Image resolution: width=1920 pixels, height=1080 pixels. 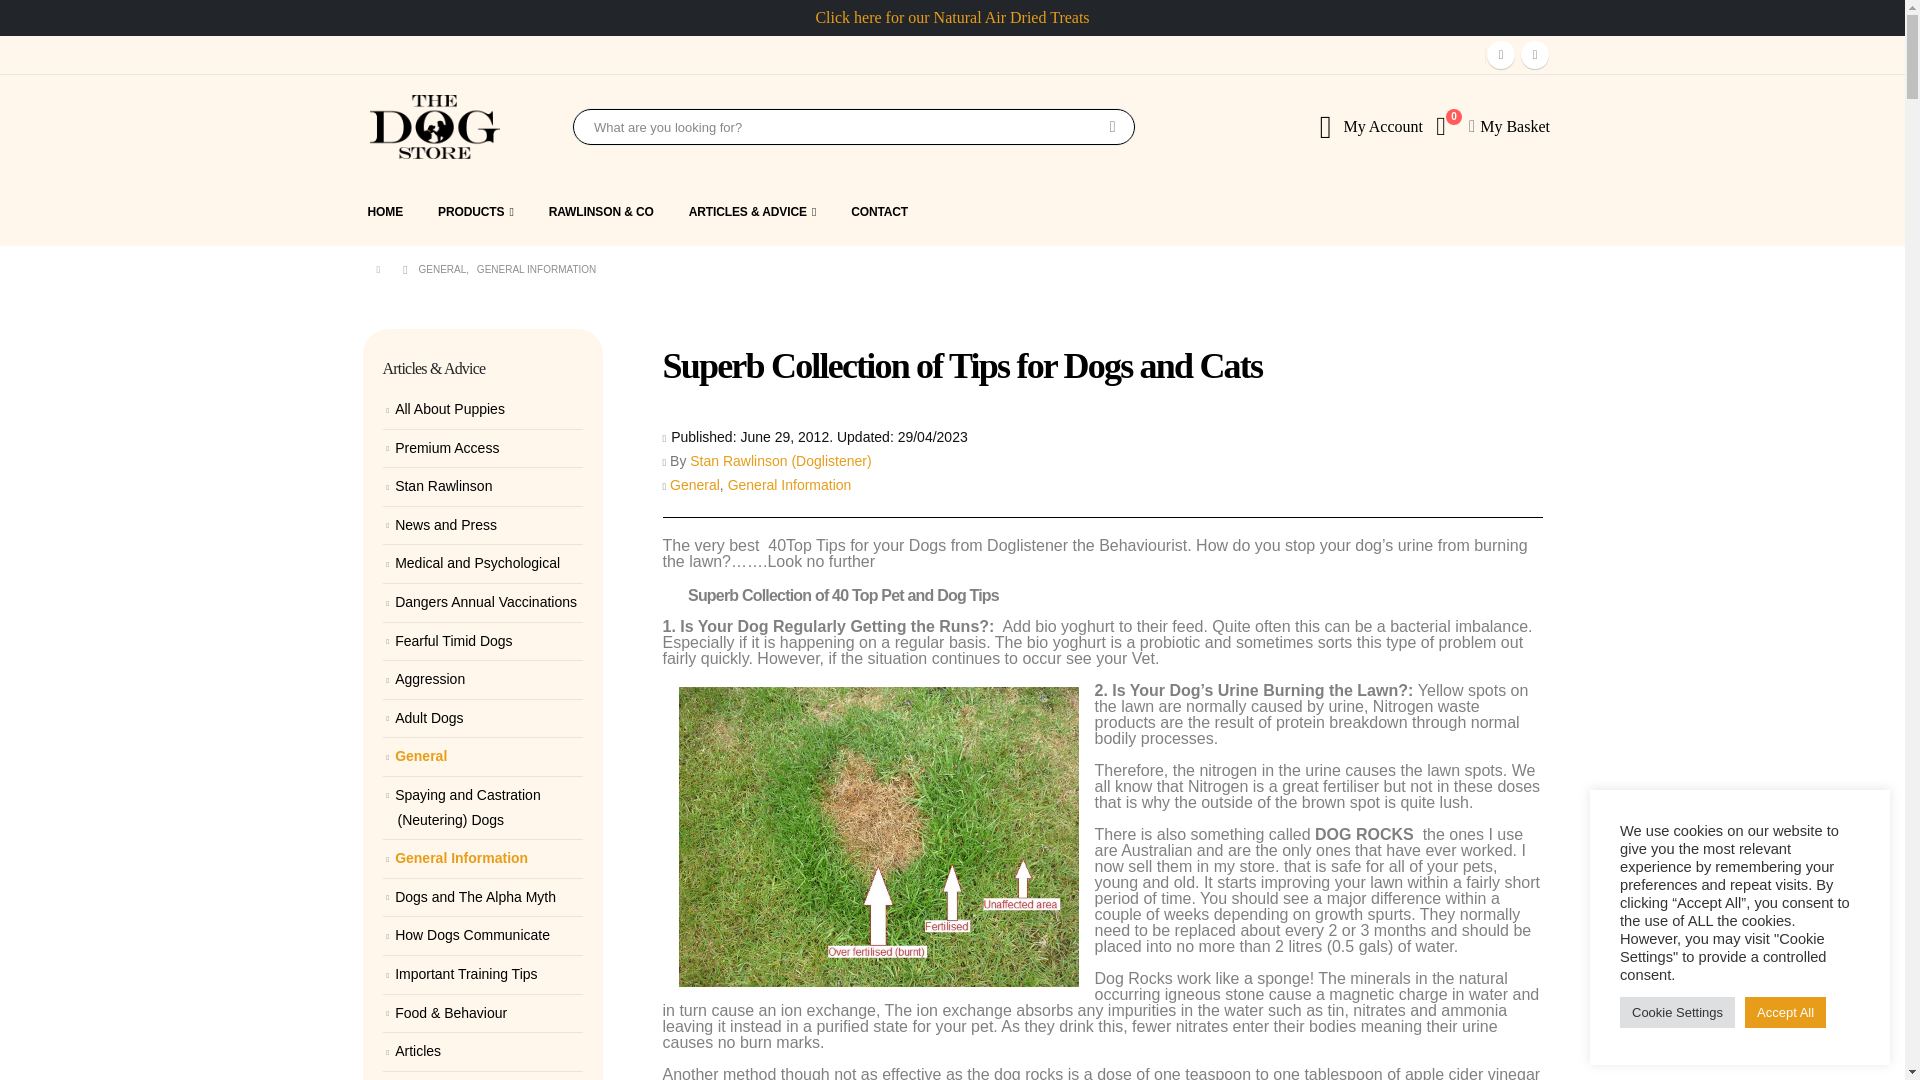 What do you see at coordinates (1514, 126) in the screenshot?
I see `My Basket` at bounding box center [1514, 126].